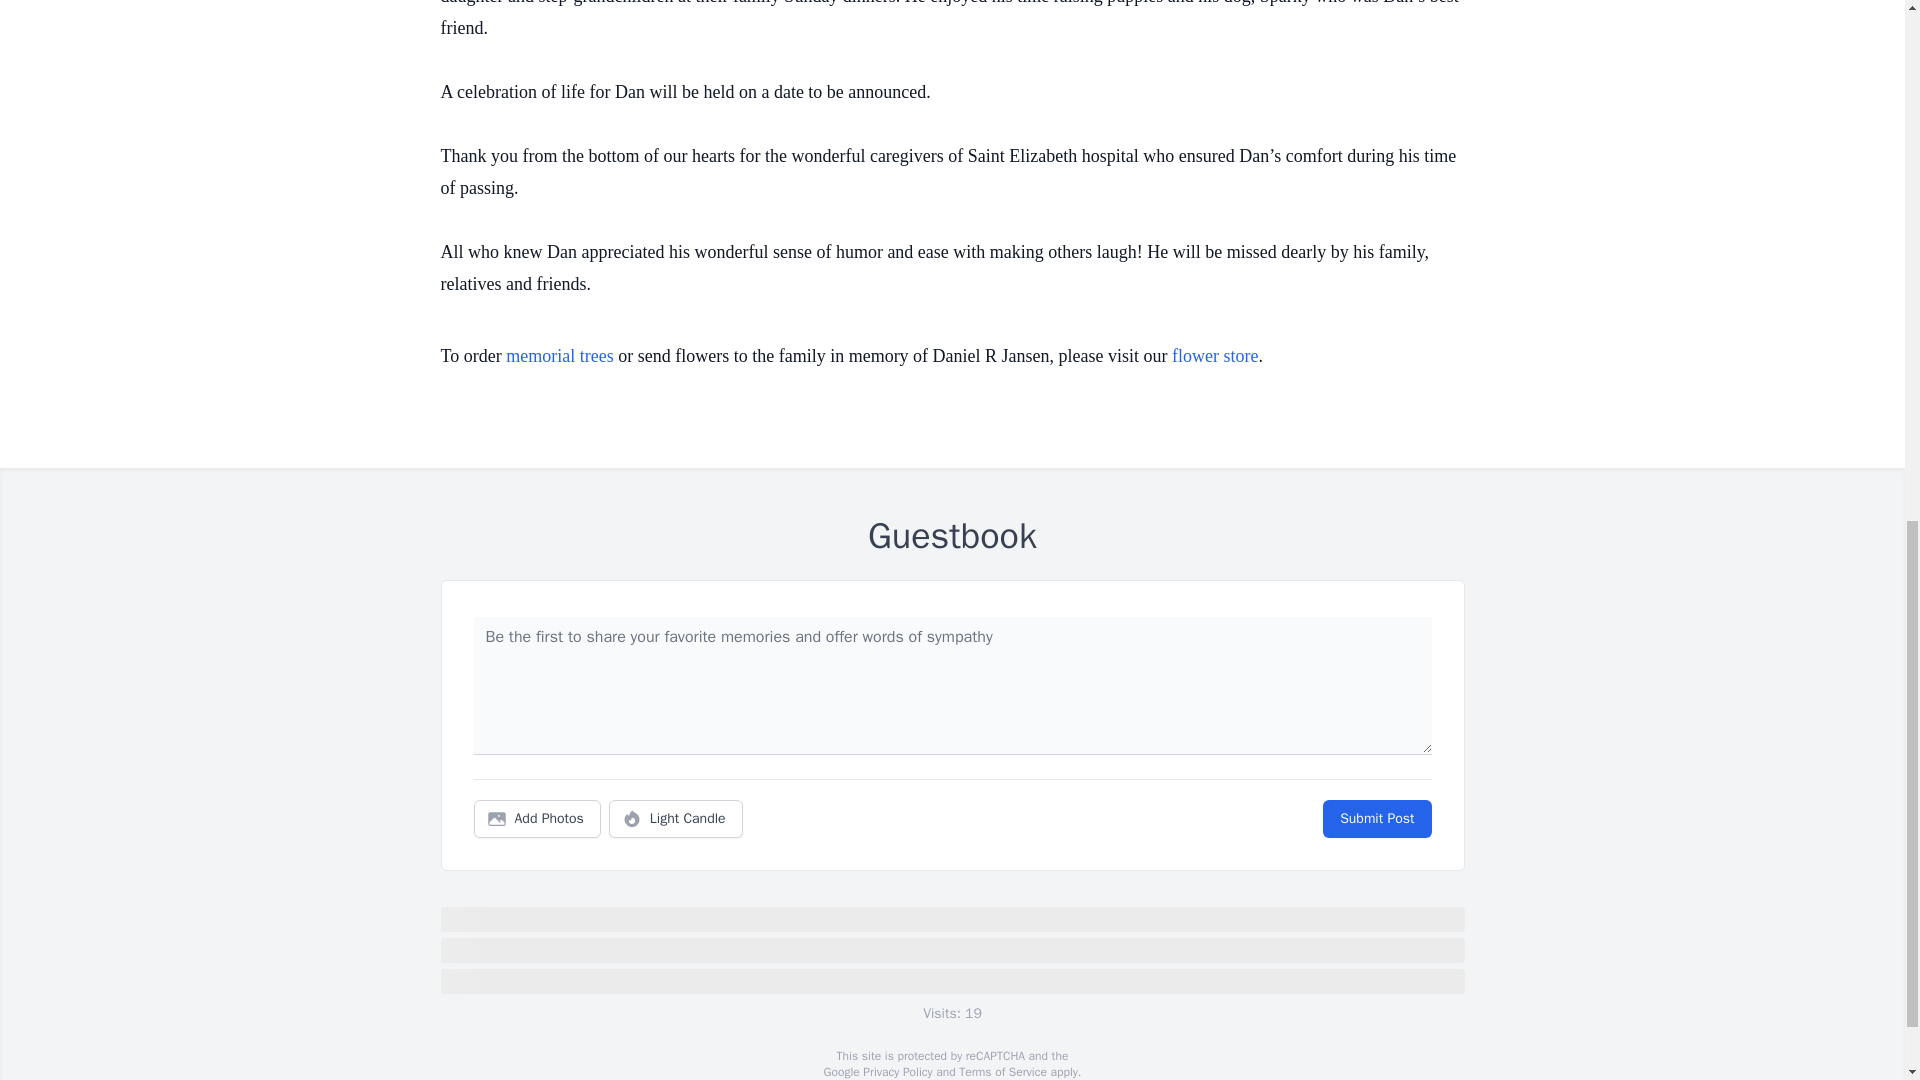  Describe the element at coordinates (896, 1072) in the screenshot. I see `Privacy Policy` at that location.